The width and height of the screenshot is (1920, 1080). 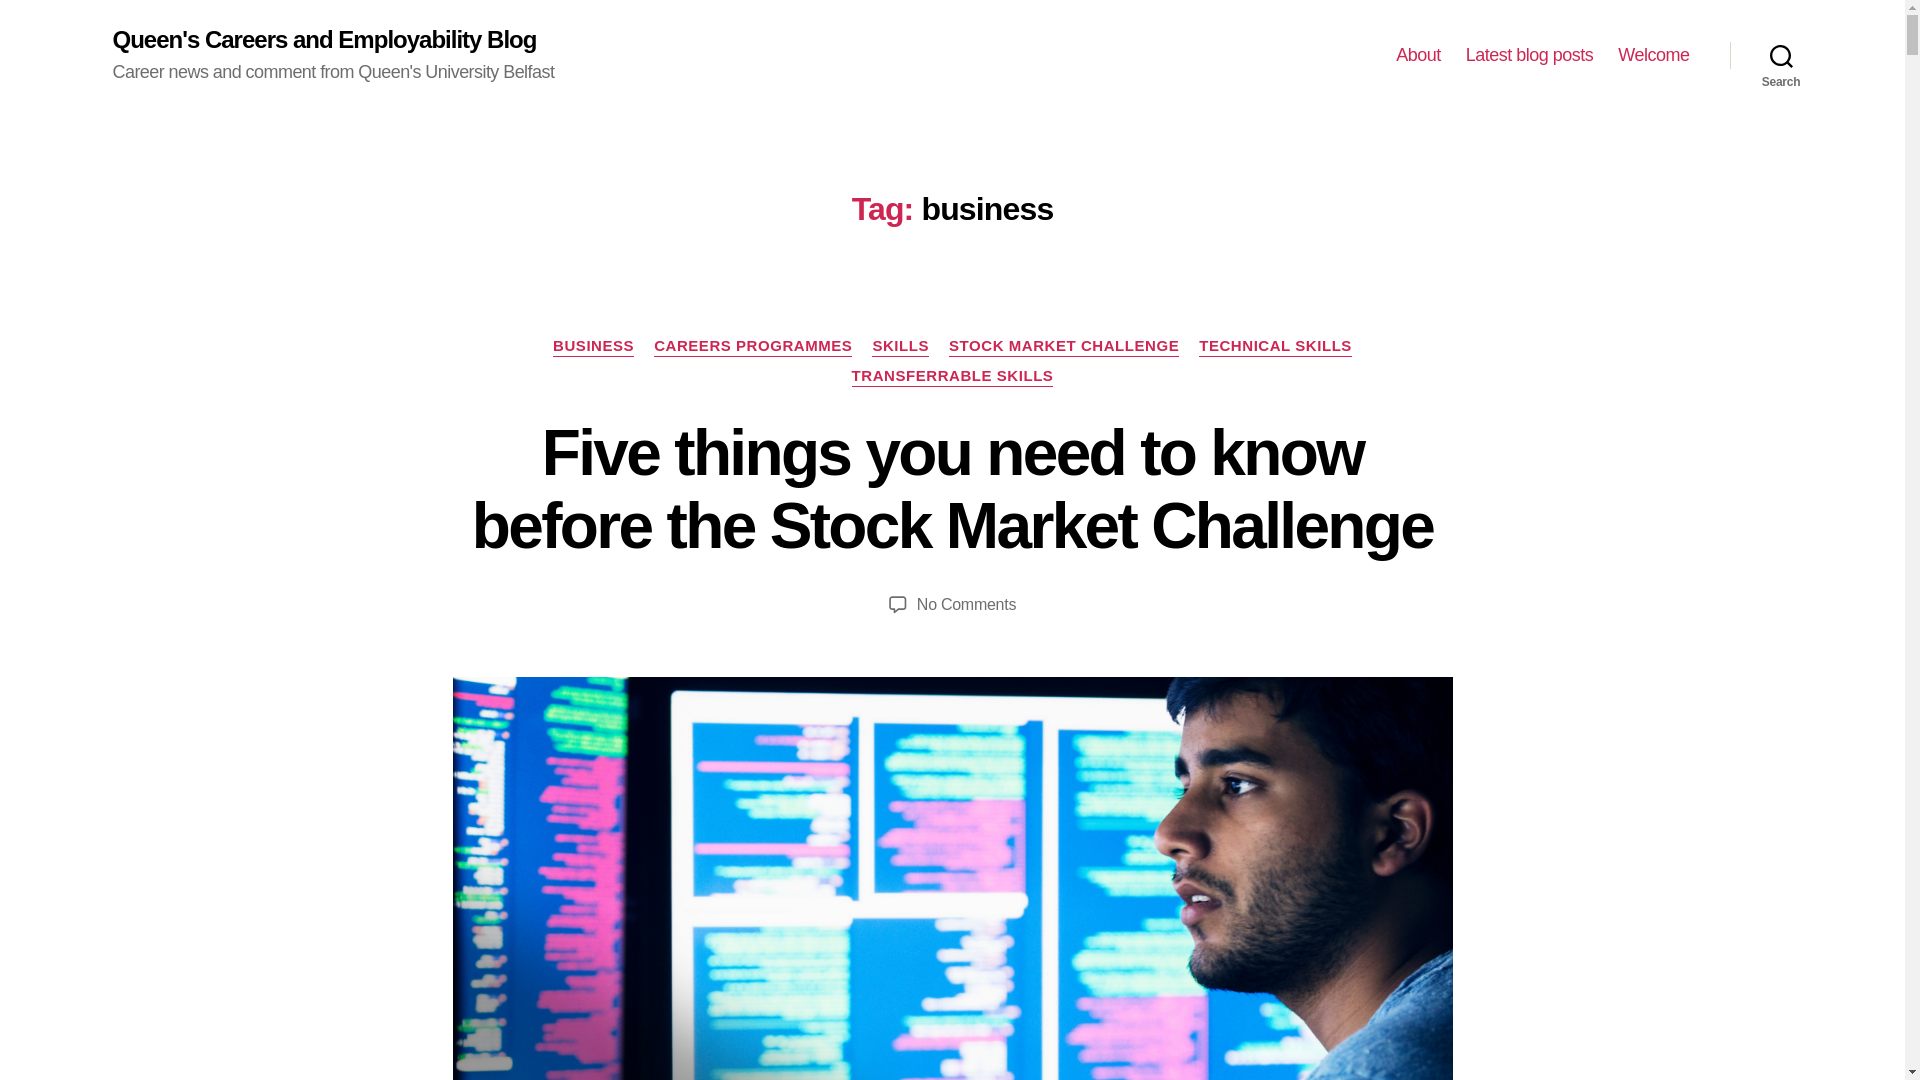 What do you see at coordinates (592, 346) in the screenshot?
I see `BUSINESS` at bounding box center [592, 346].